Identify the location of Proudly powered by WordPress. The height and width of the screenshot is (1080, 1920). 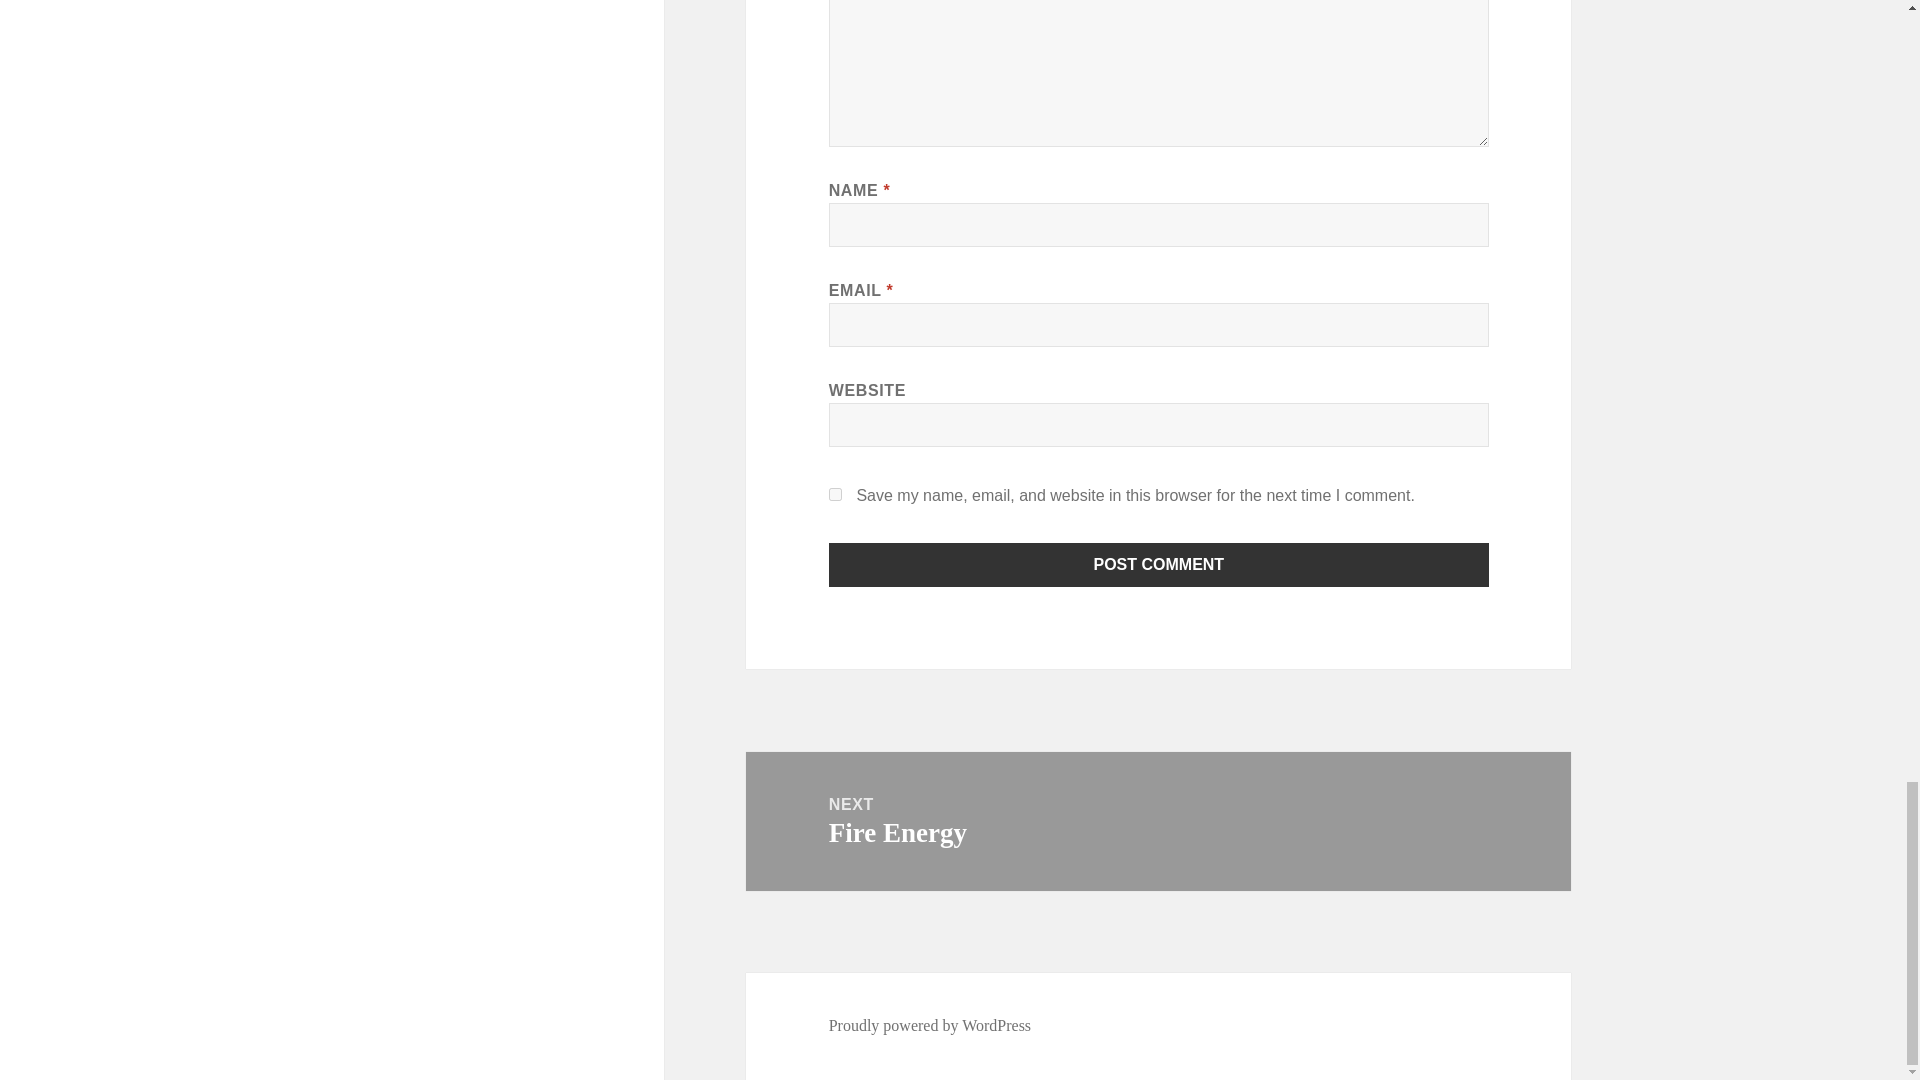
(1158, 821).